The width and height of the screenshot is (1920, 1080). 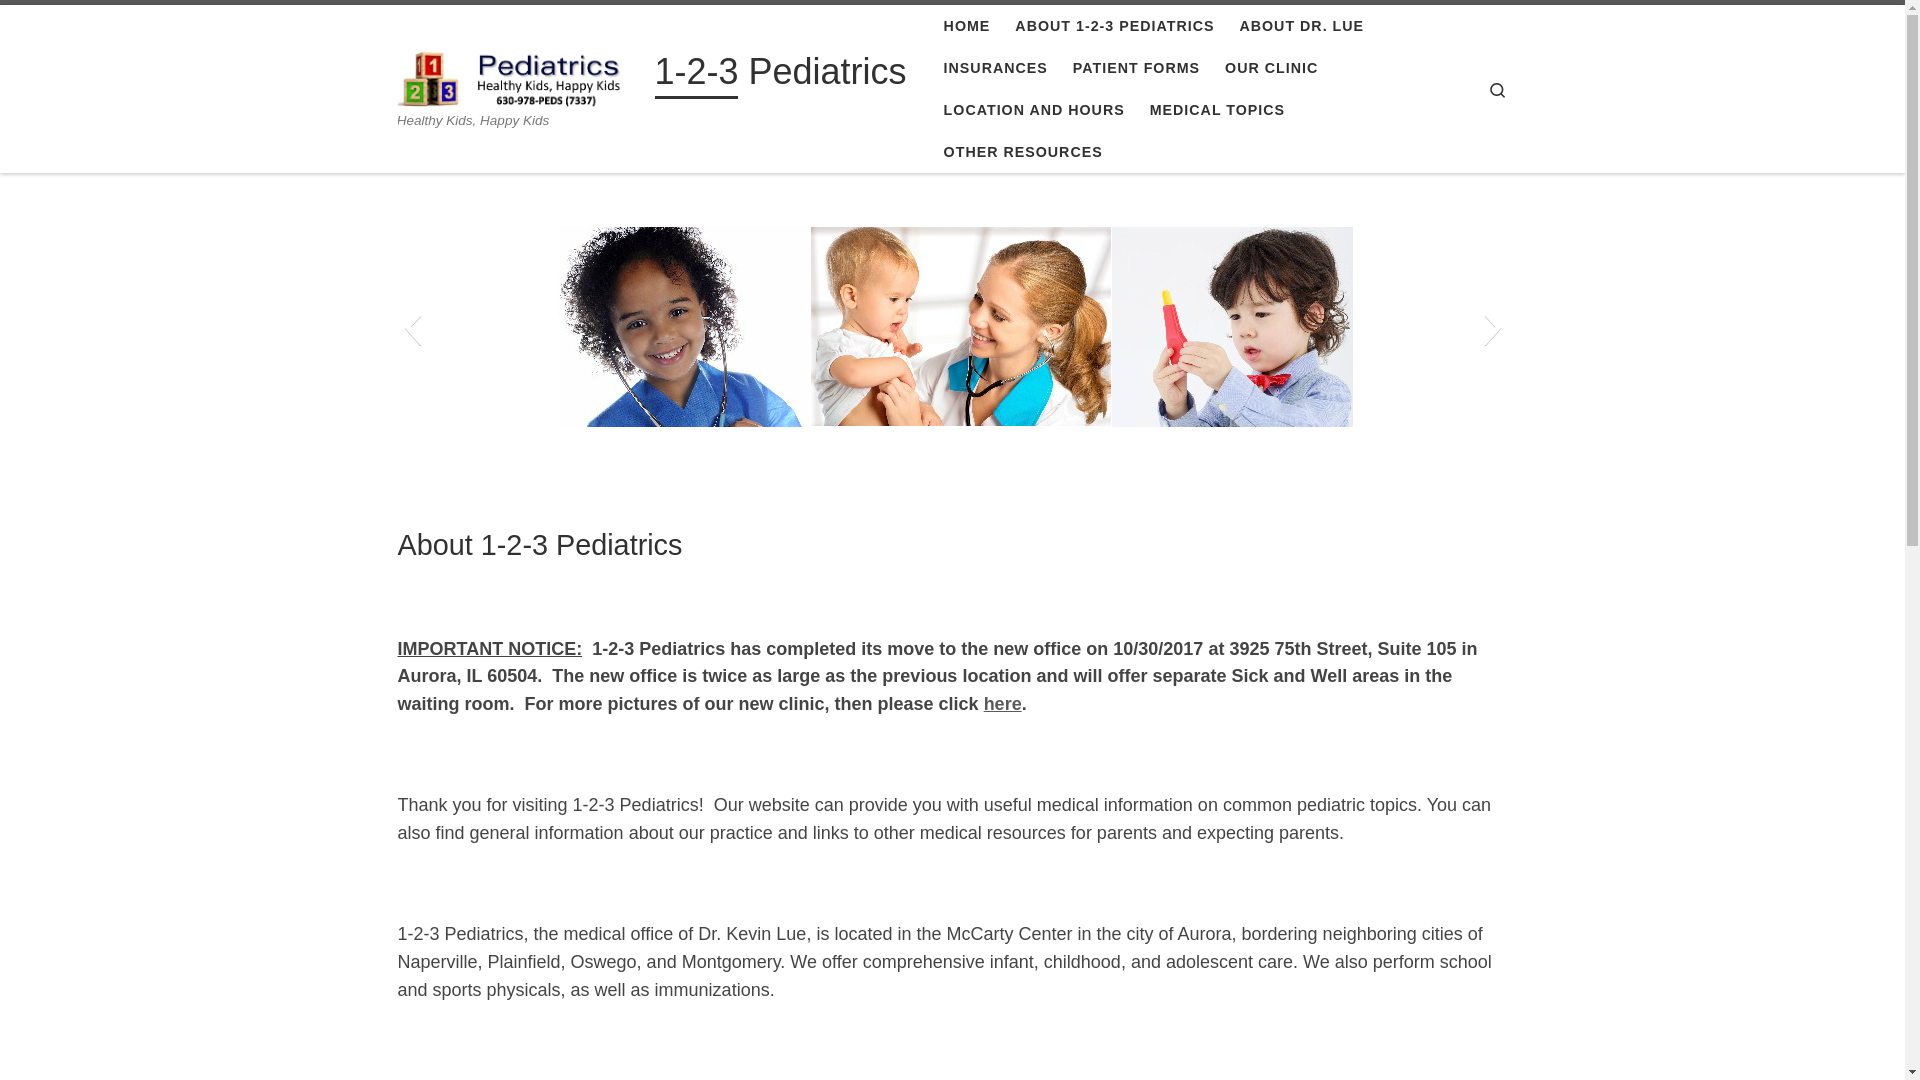 I want to click on Search, so click(x=1498, y=90).